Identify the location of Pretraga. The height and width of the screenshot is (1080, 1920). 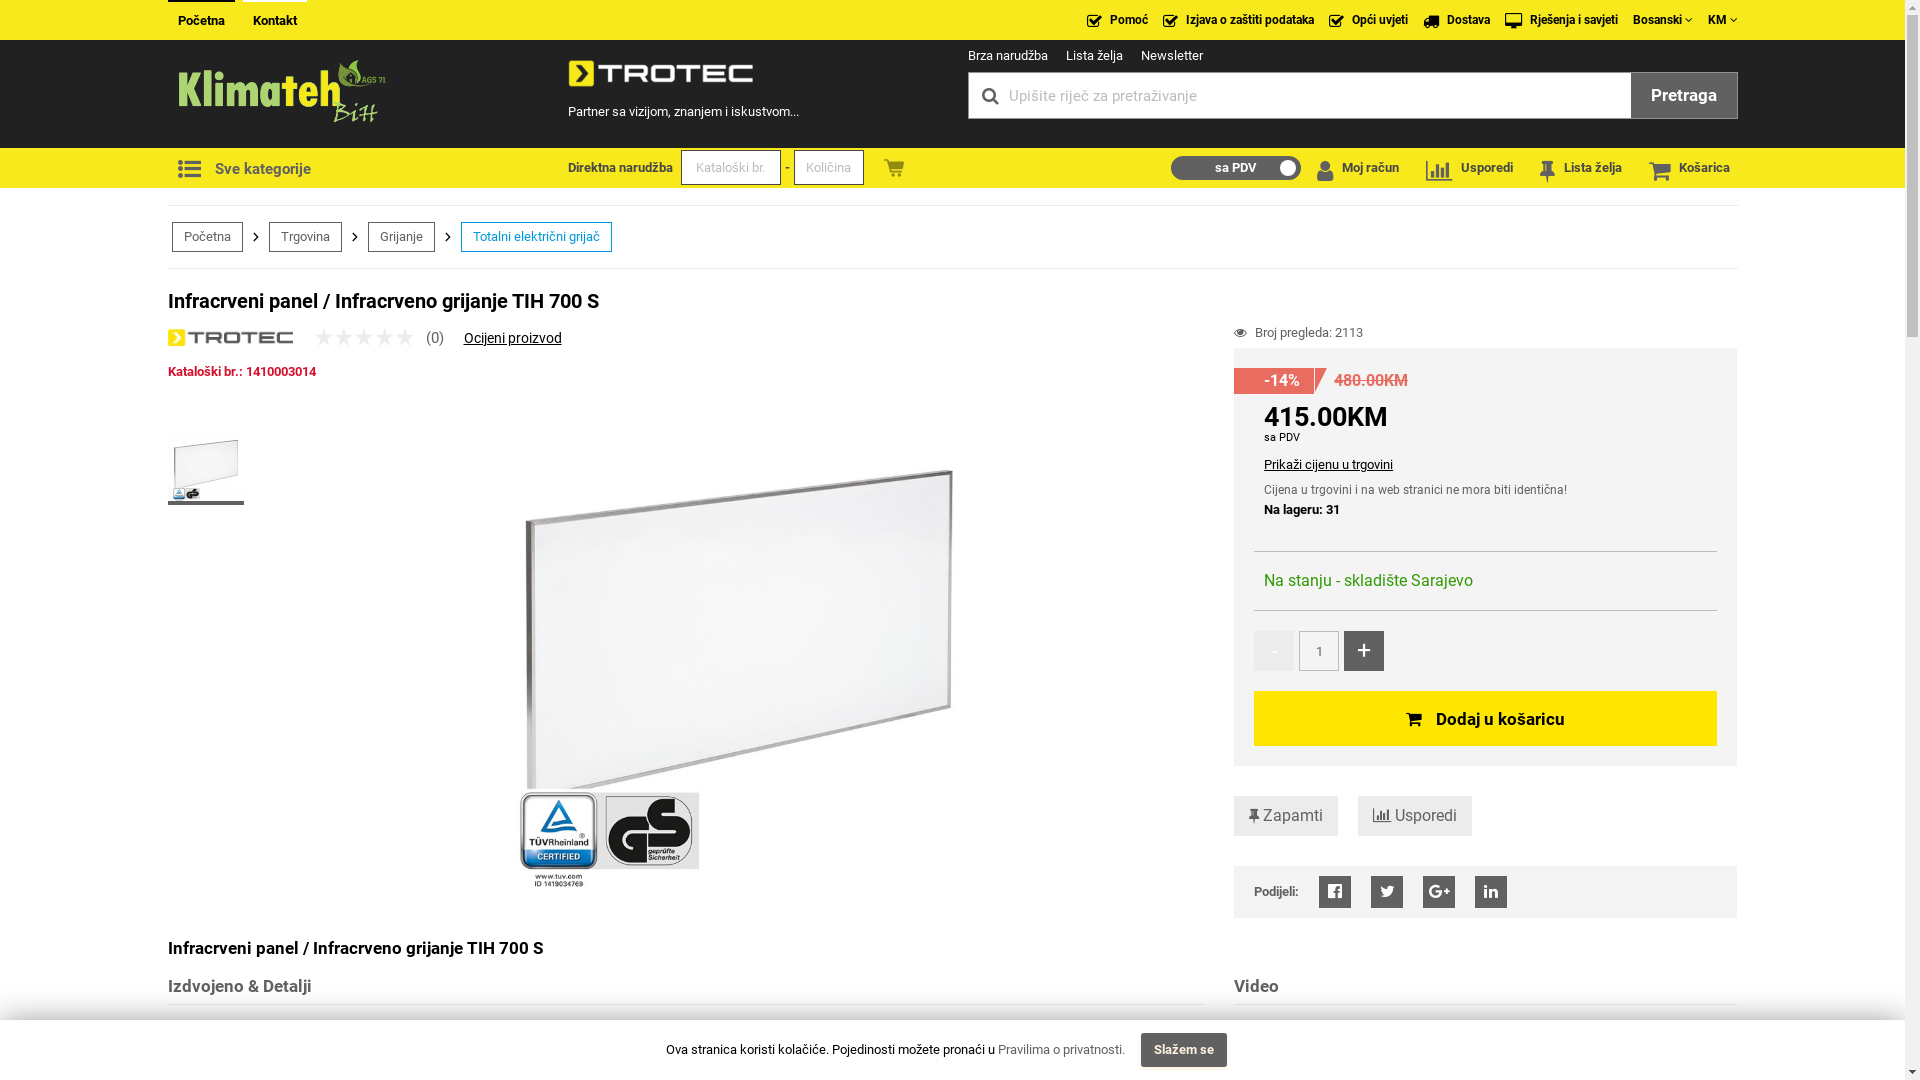
(1683, 96).